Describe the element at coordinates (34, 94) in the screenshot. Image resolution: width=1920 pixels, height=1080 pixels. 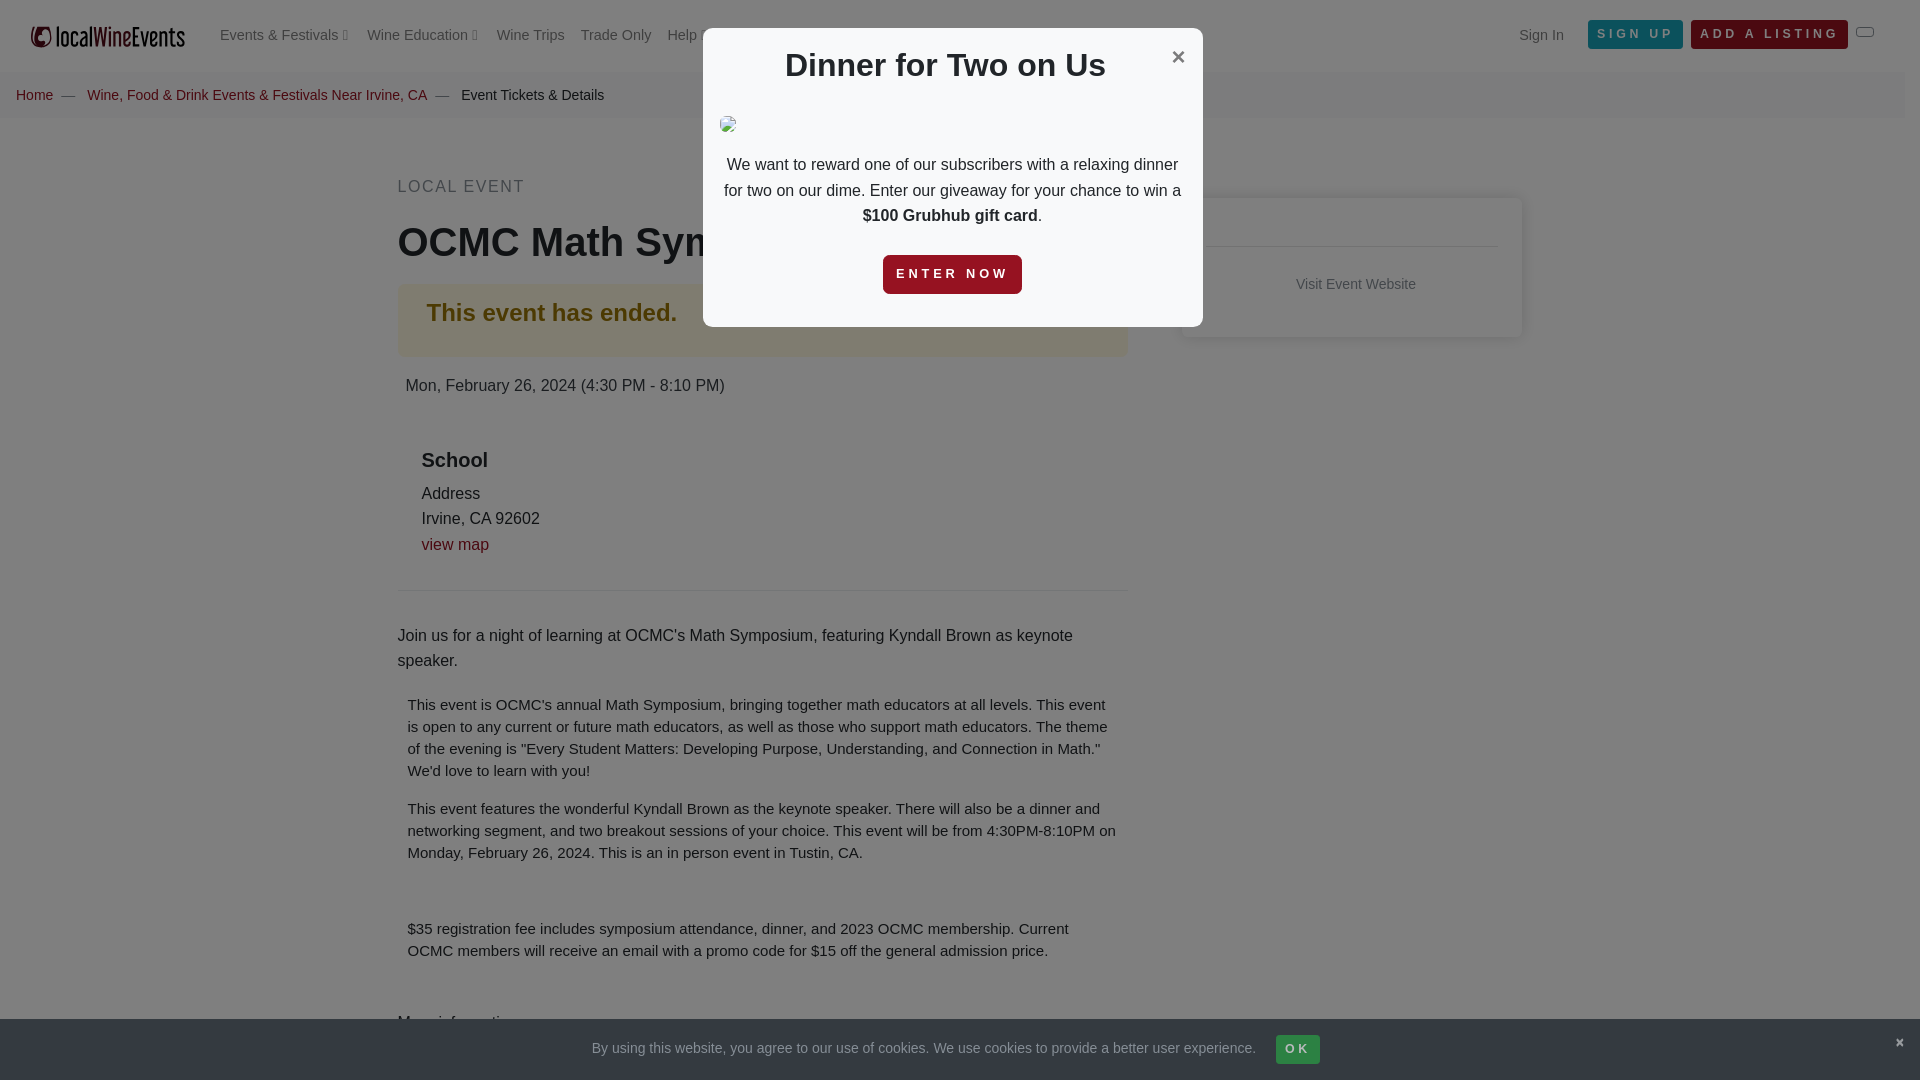
I see `Home` at that location.